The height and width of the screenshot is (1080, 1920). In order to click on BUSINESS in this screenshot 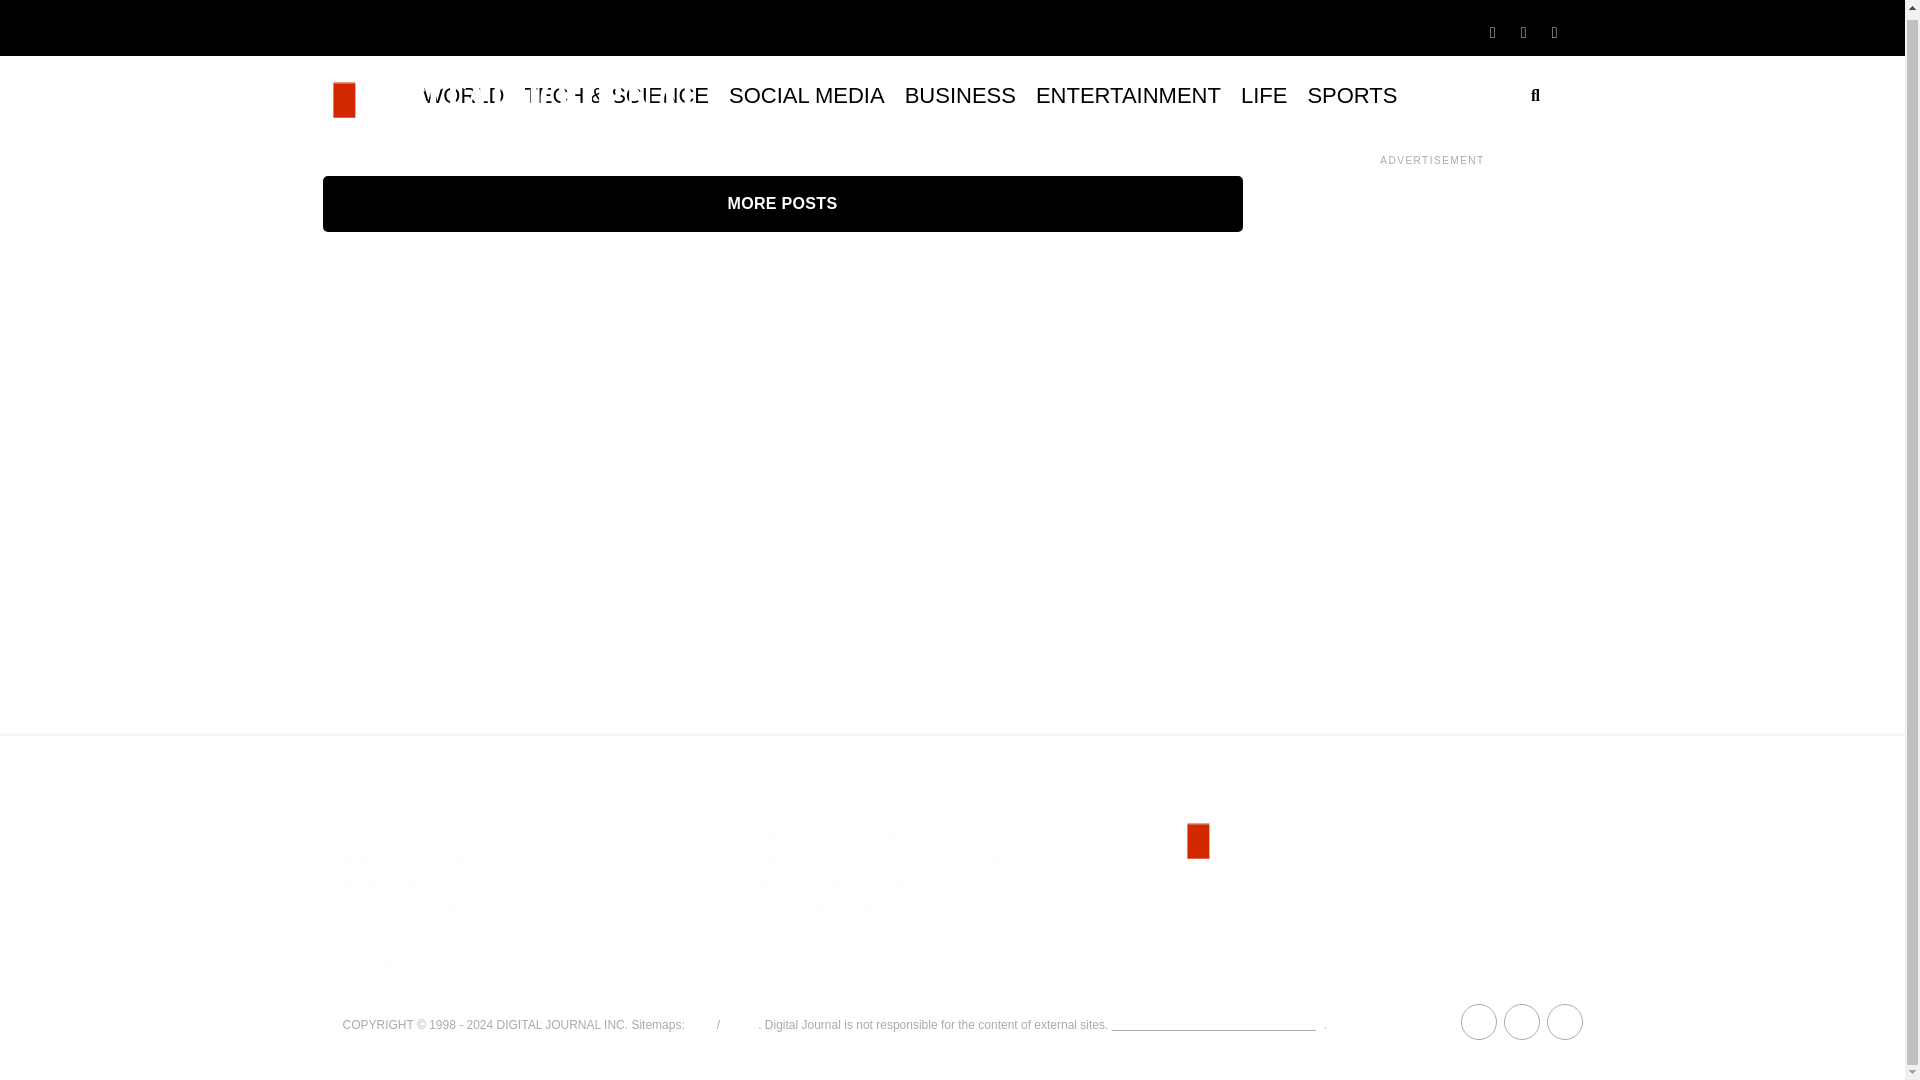, I will do `click(960, 96)`.